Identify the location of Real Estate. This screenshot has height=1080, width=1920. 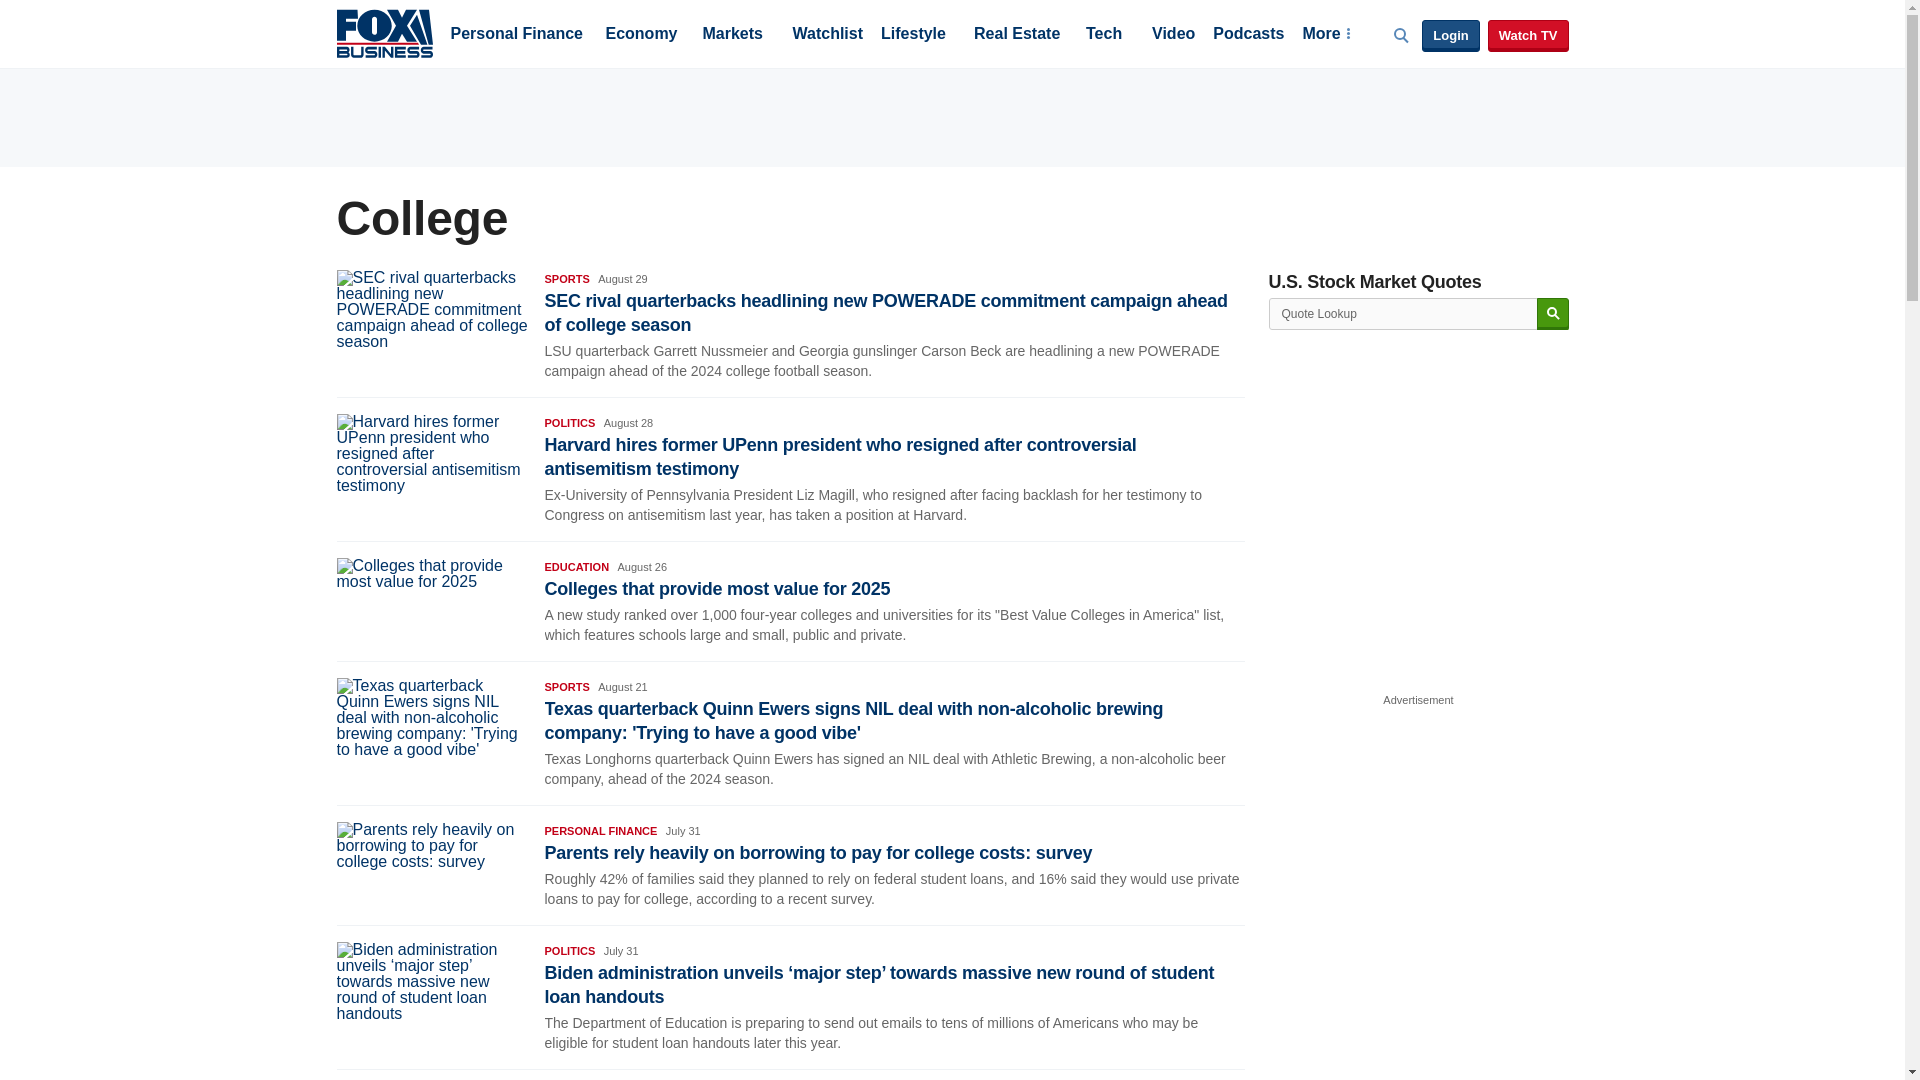
(1016, 35).